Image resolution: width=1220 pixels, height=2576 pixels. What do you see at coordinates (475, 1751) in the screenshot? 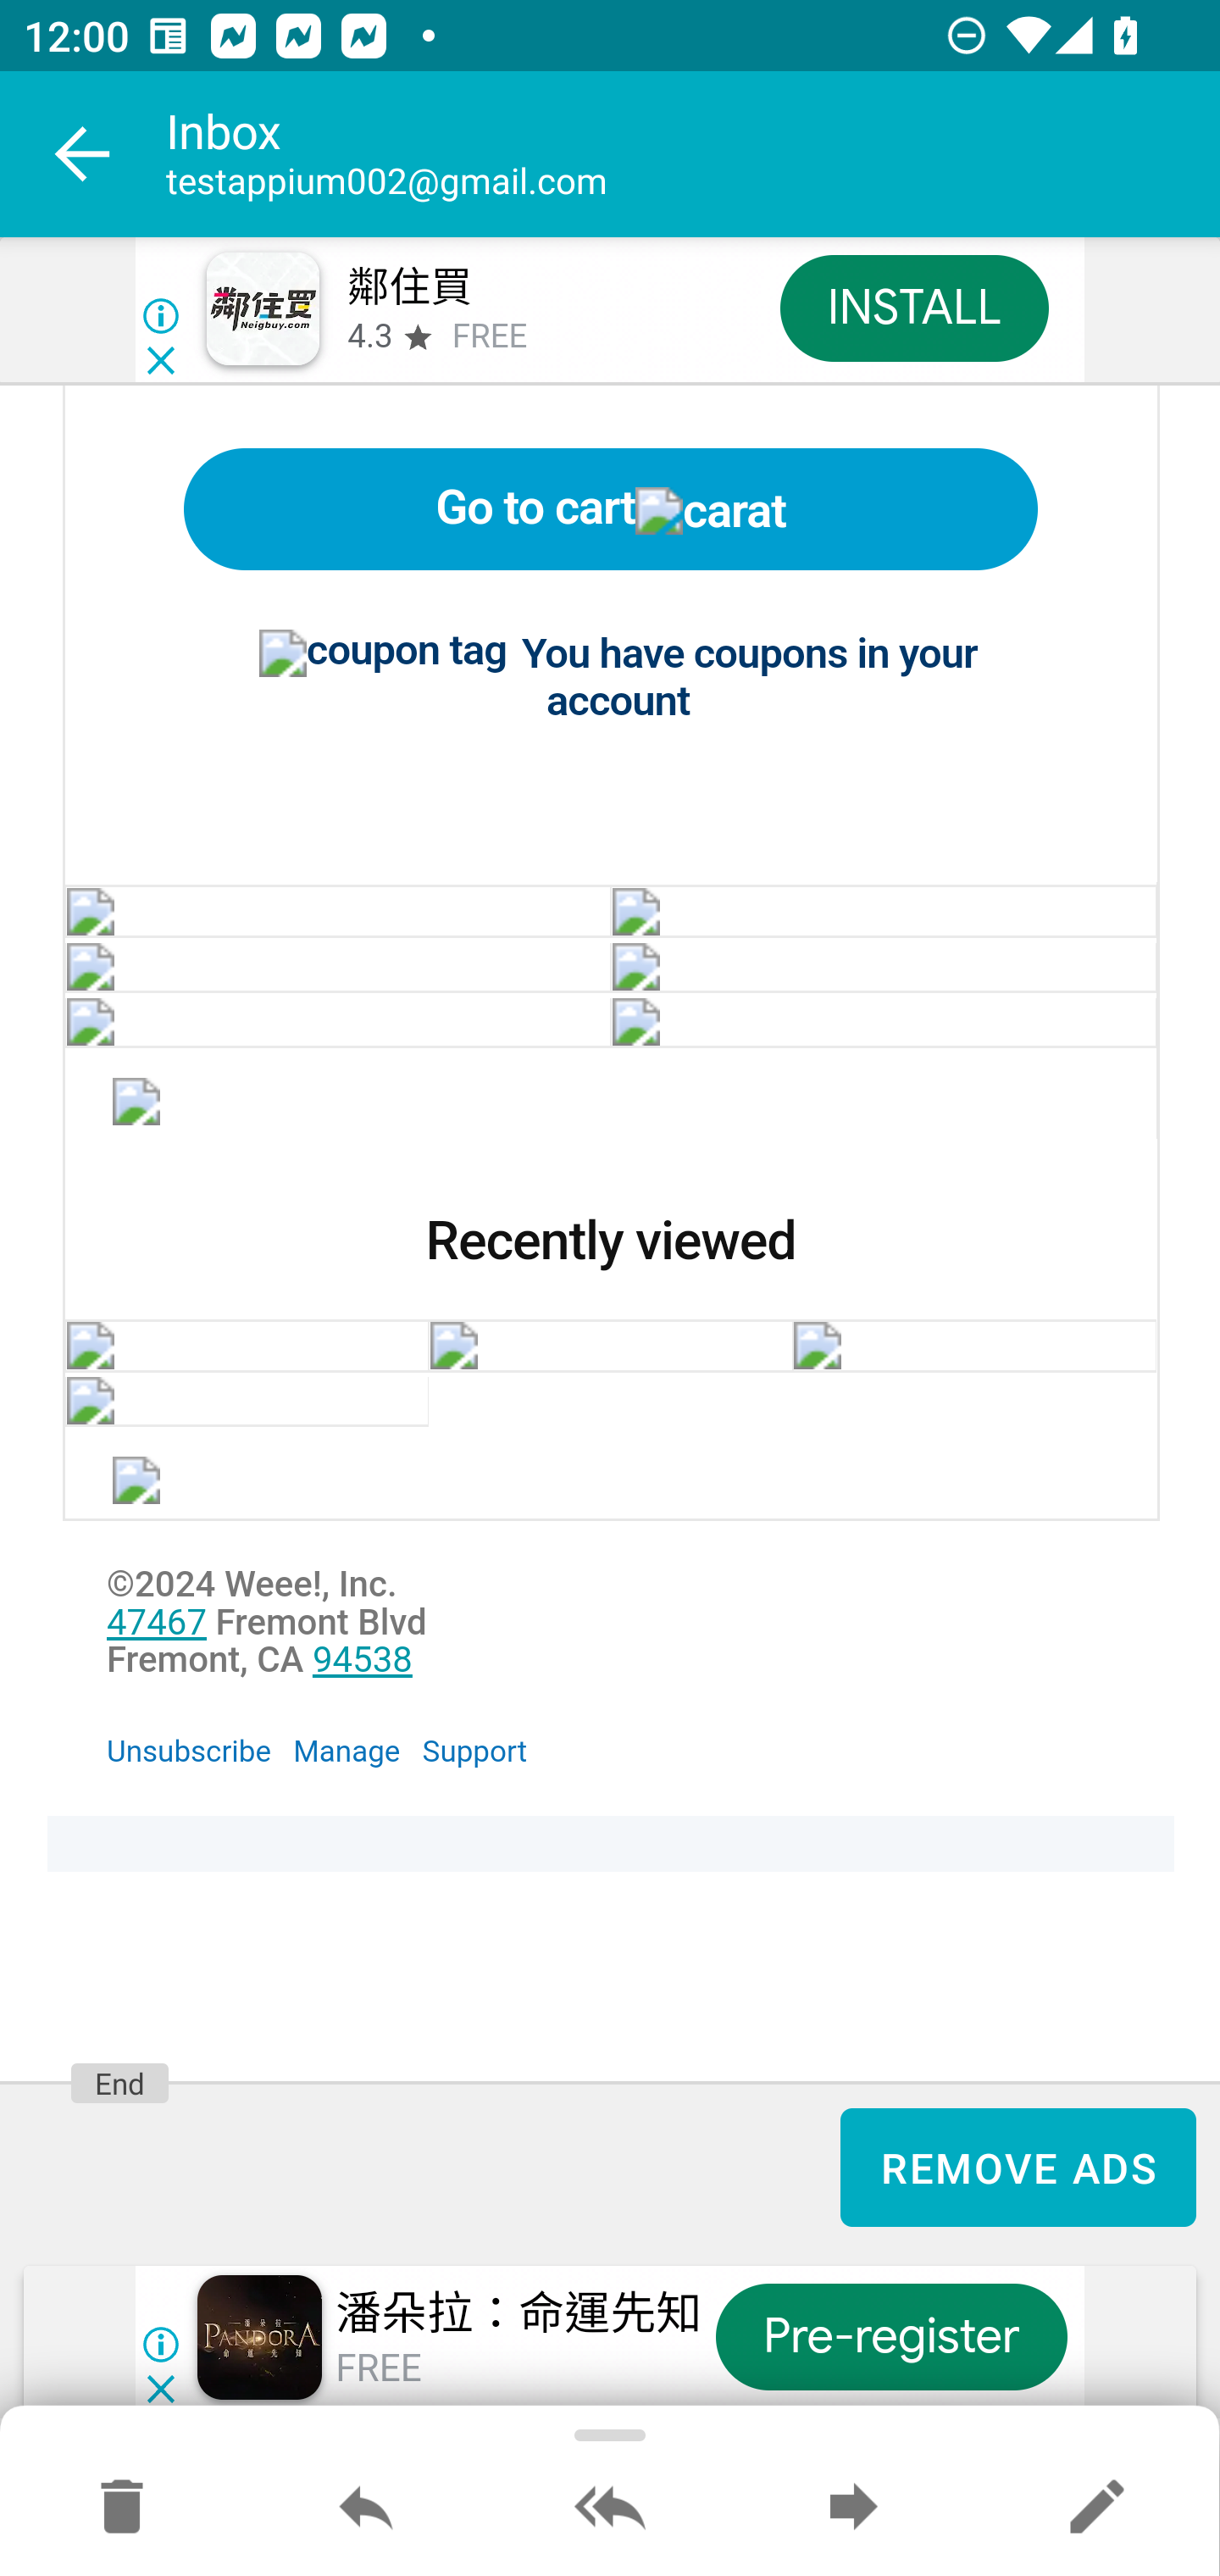
I see `Support` at bounding box center [475, 1751].